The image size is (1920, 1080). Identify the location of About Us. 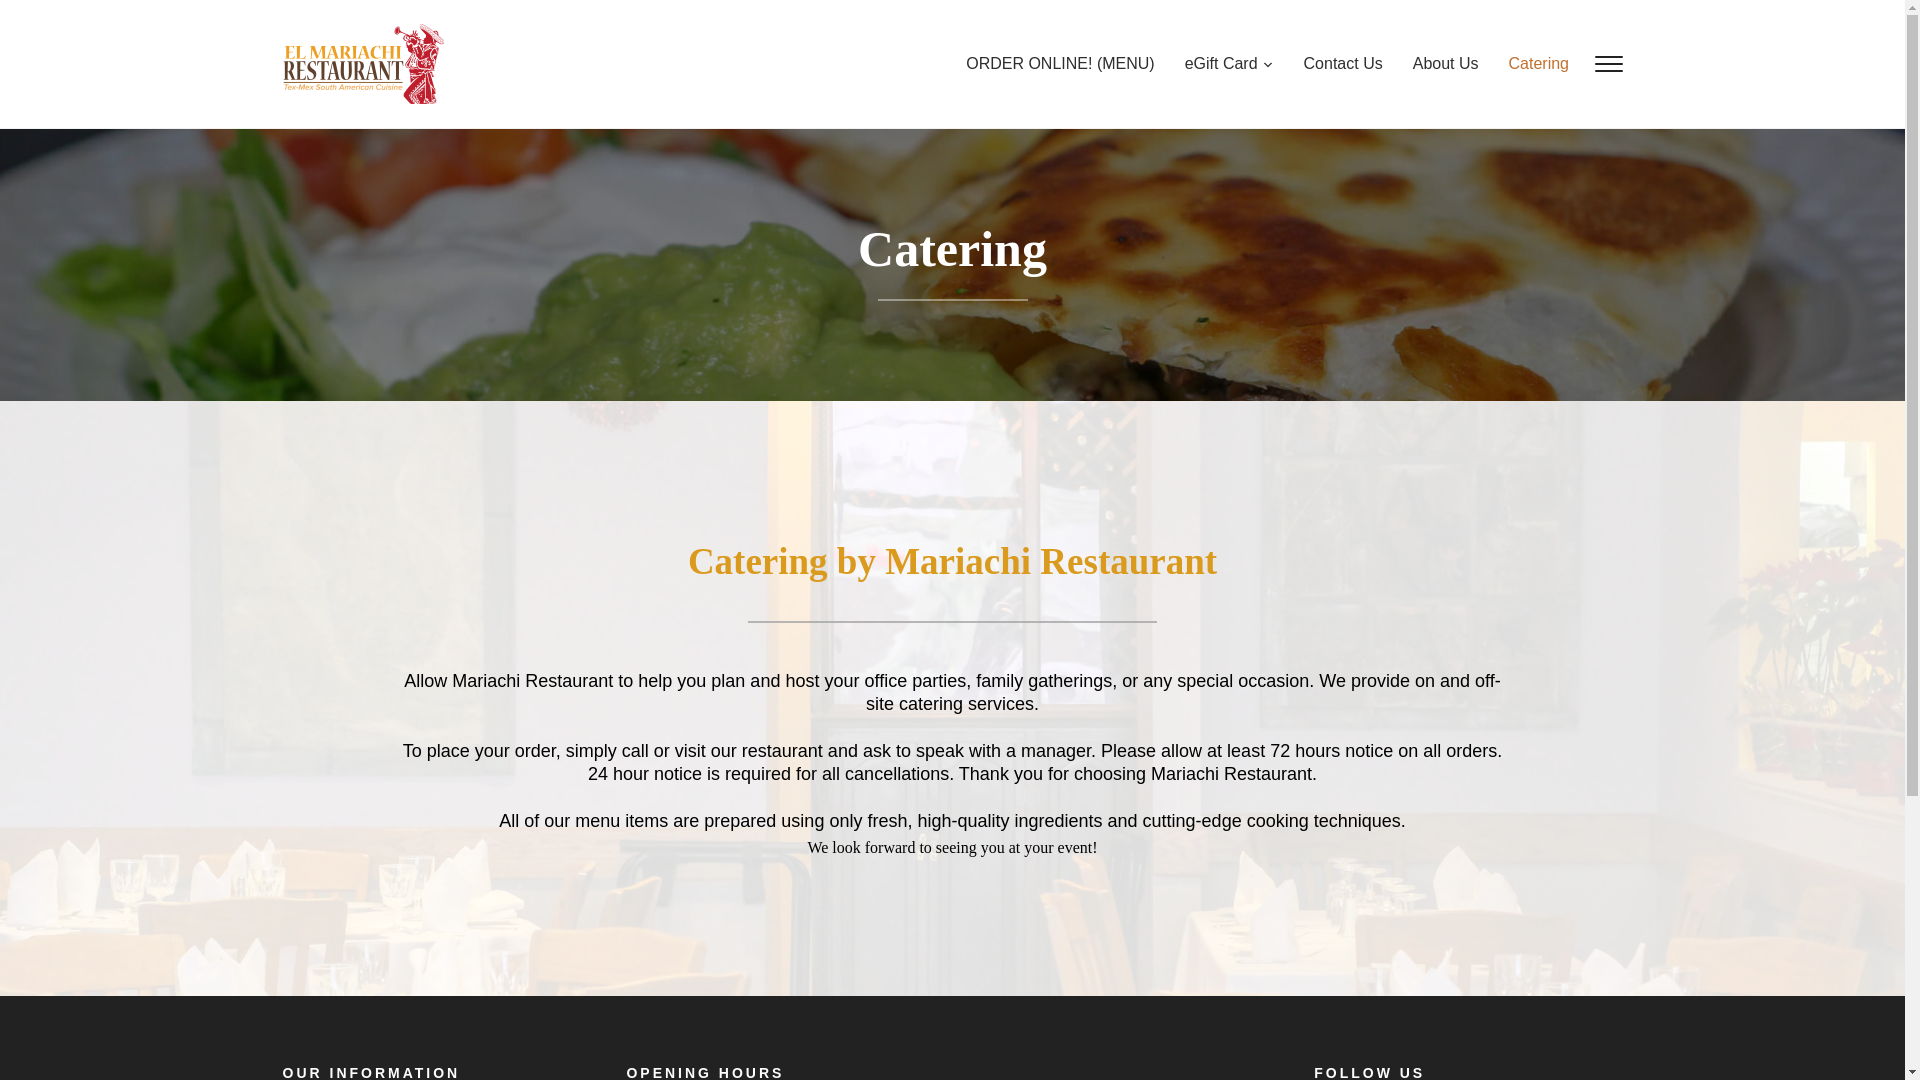
(1430, 68).